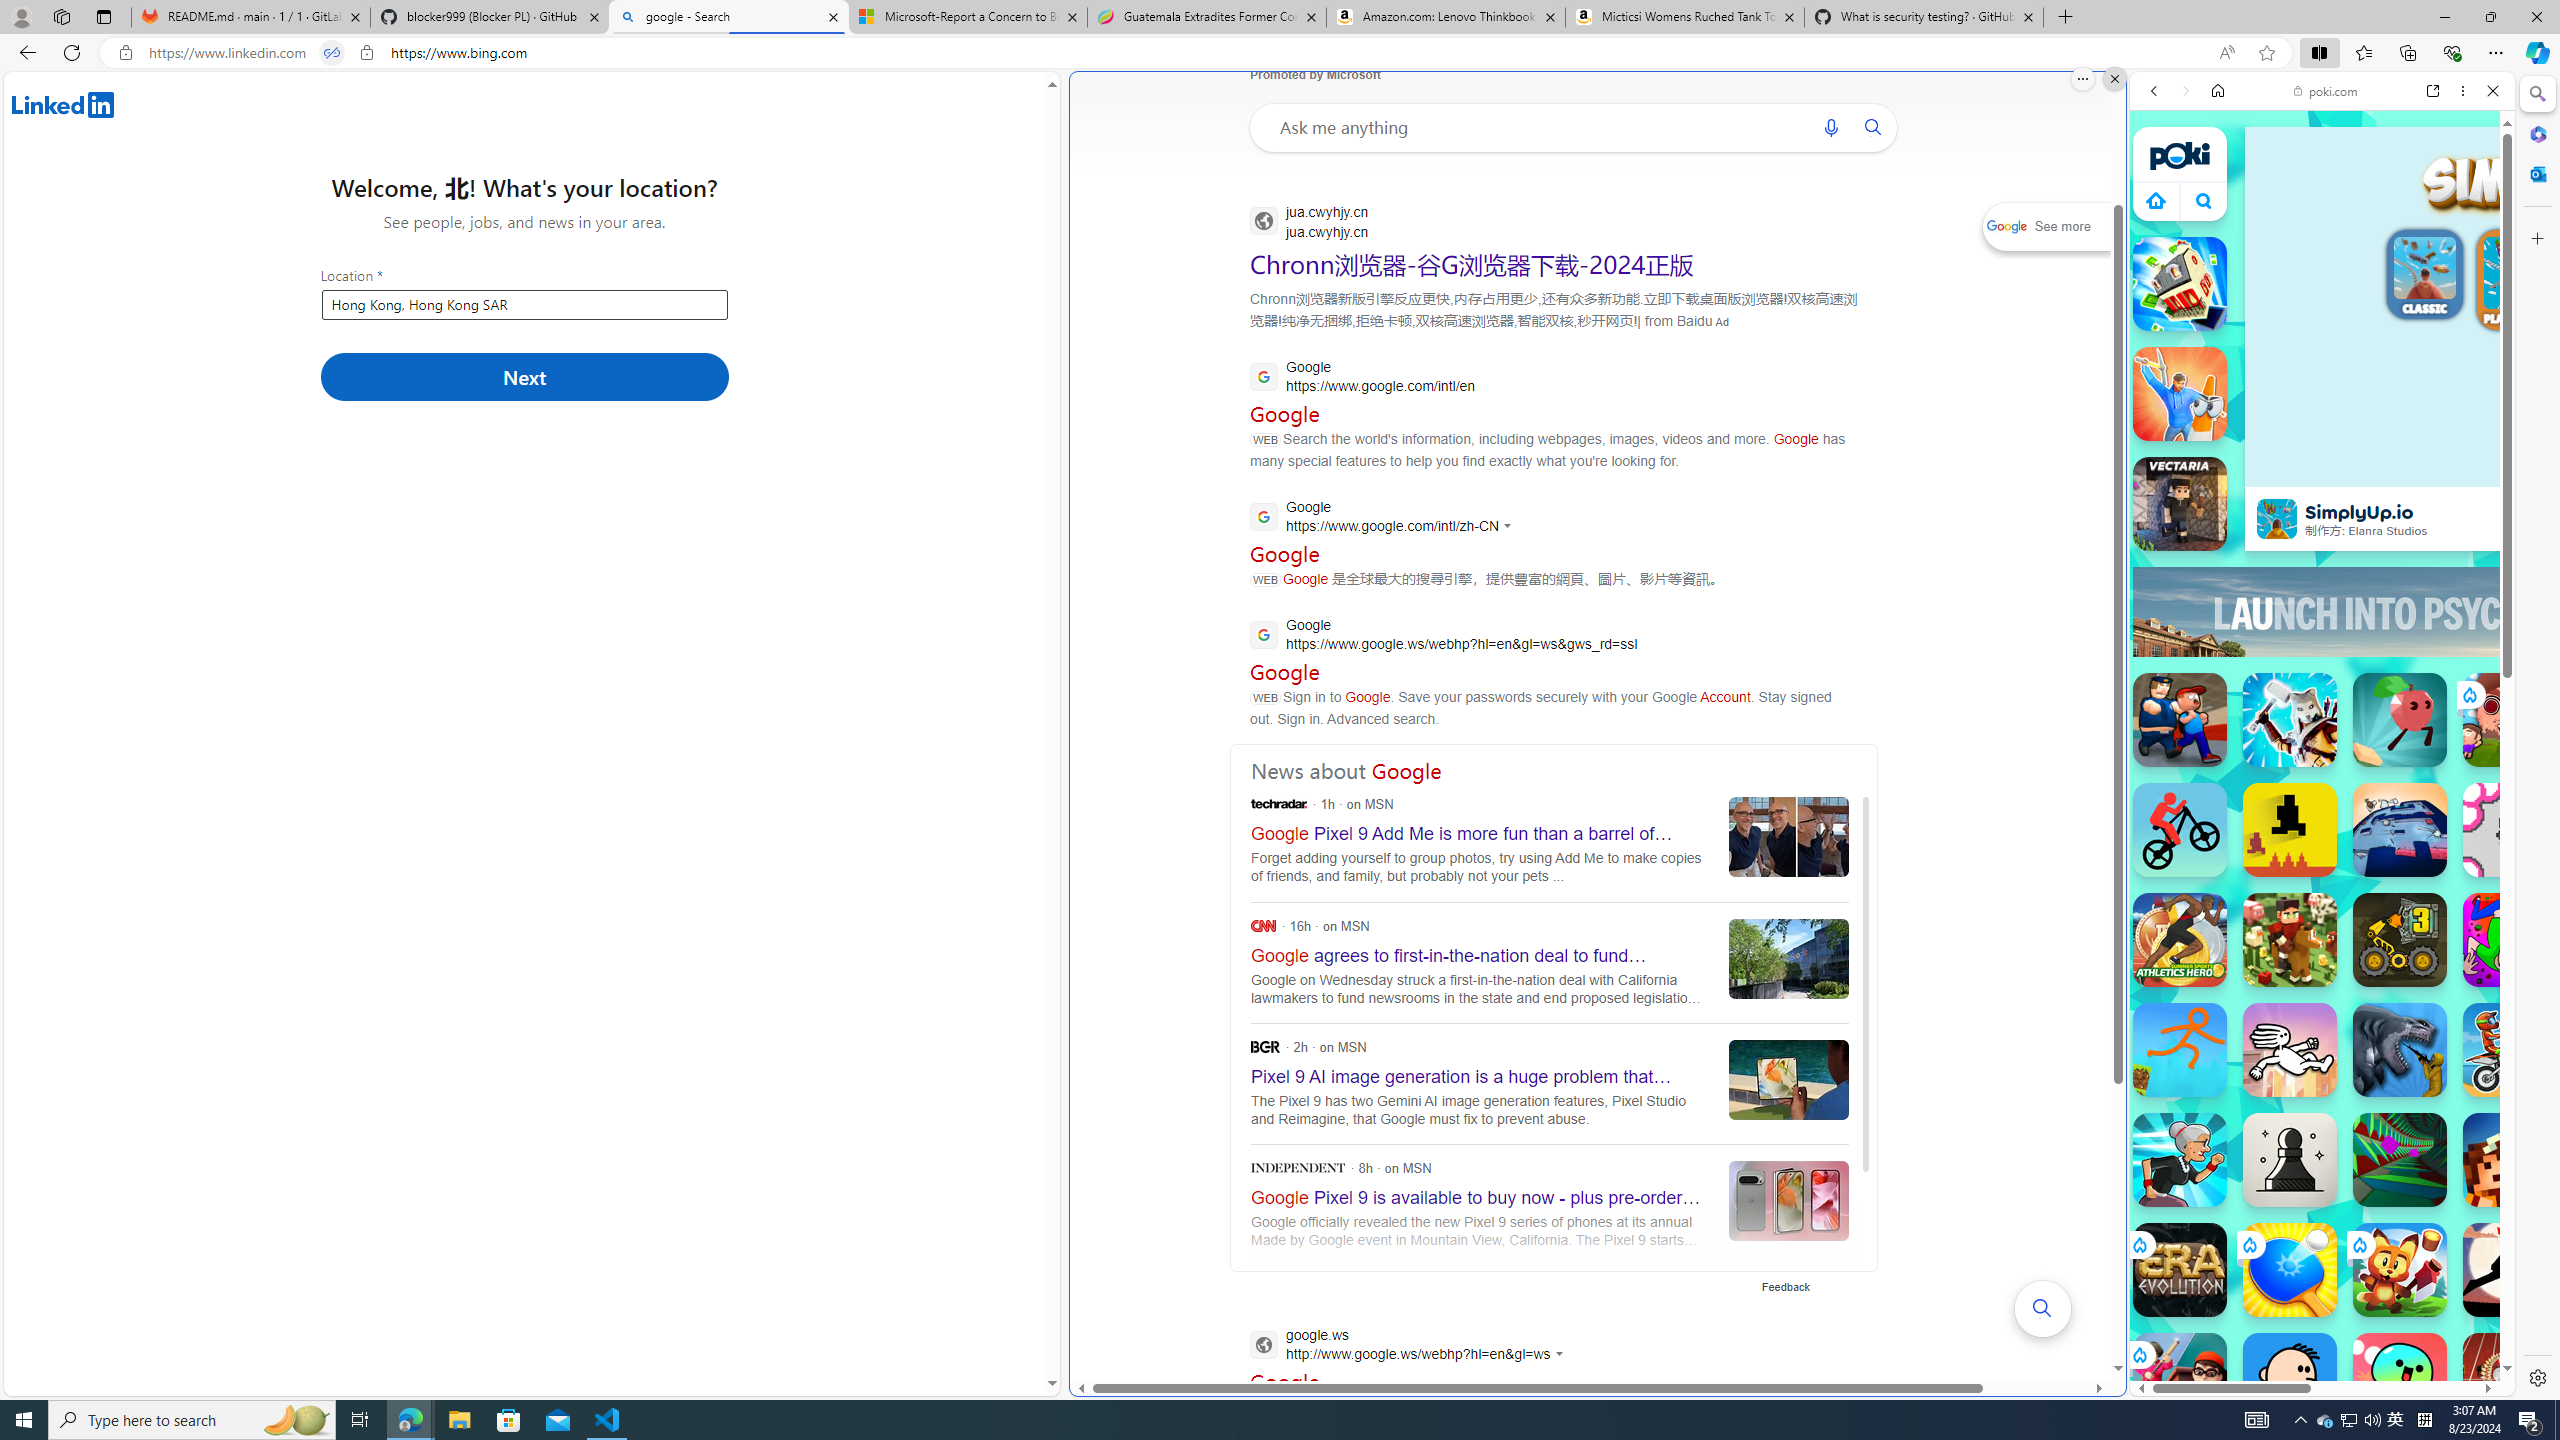 Image resolution: width=2560 pixels, height=1440 pixels. I want to click on Dreadhead Parkour Dreadhead Parkour, so click(2290, 1050).